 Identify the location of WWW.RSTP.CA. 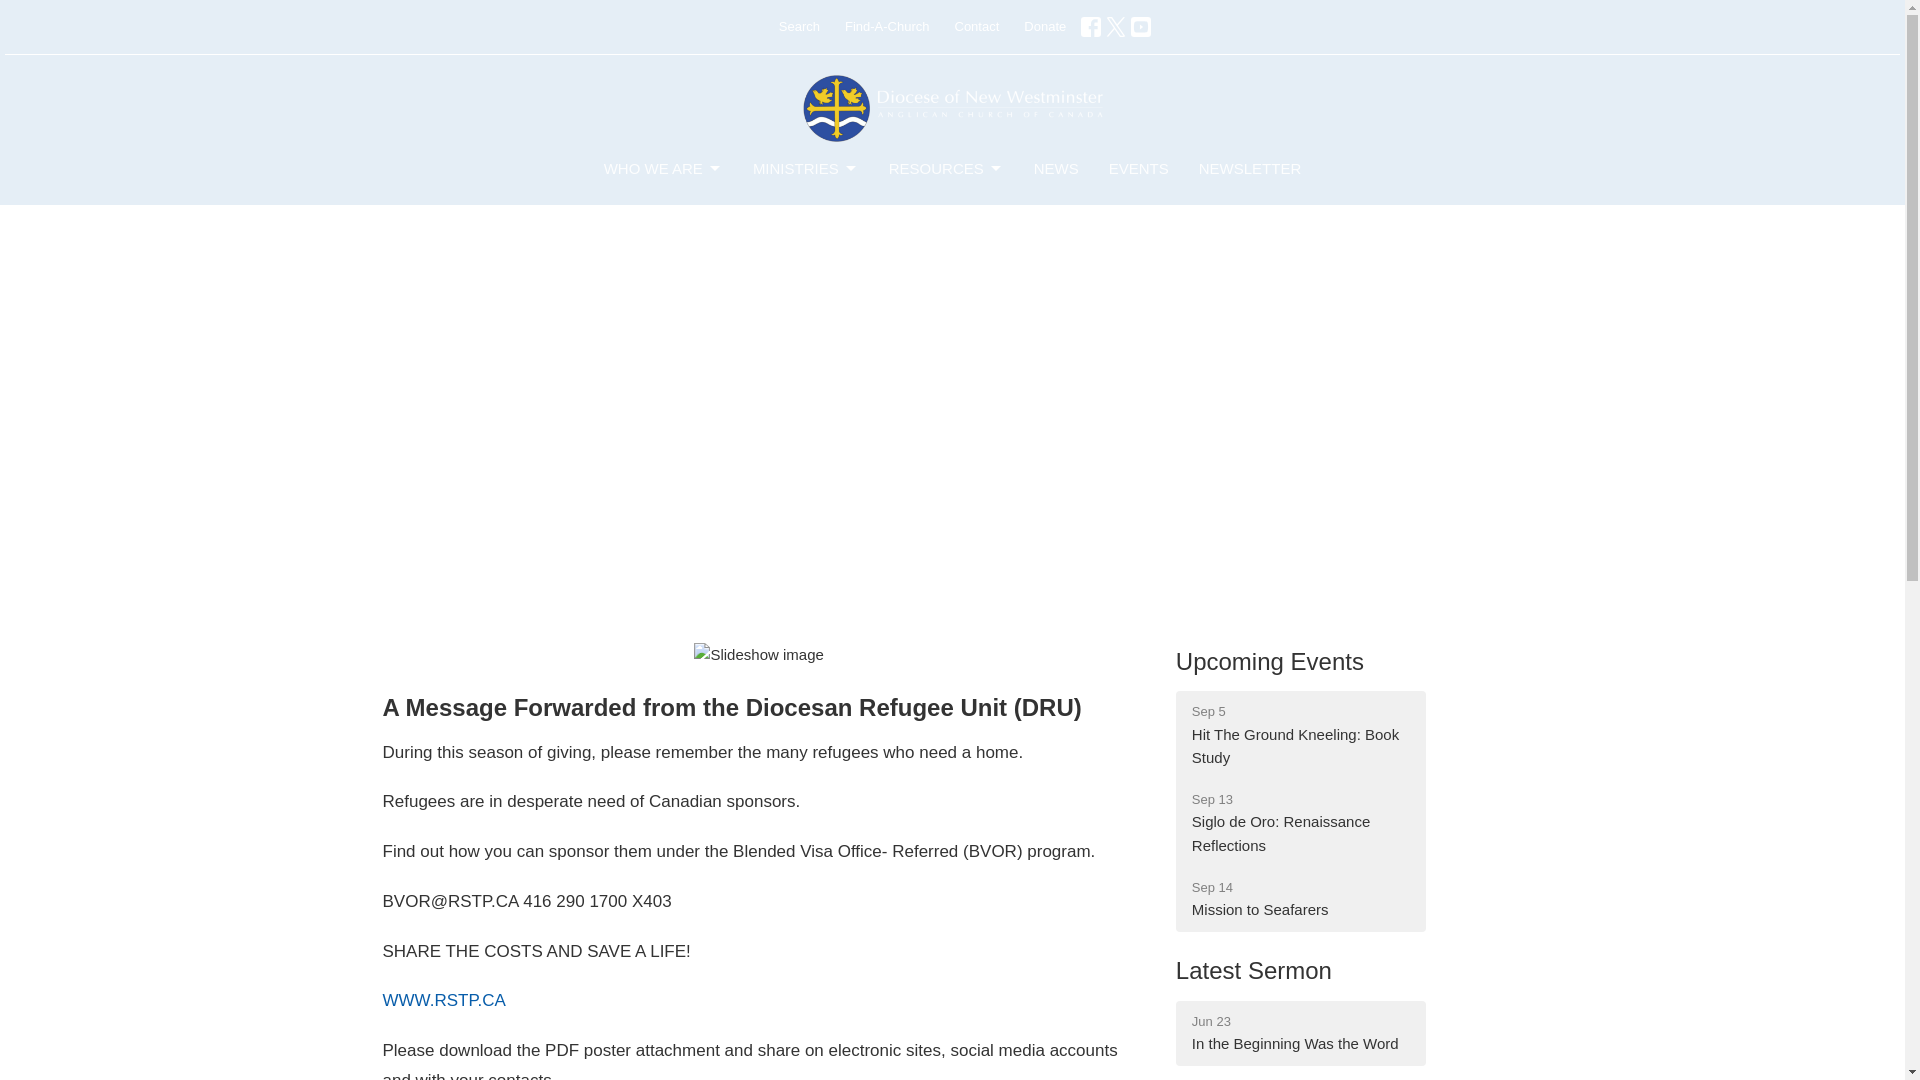
(443, 1000).